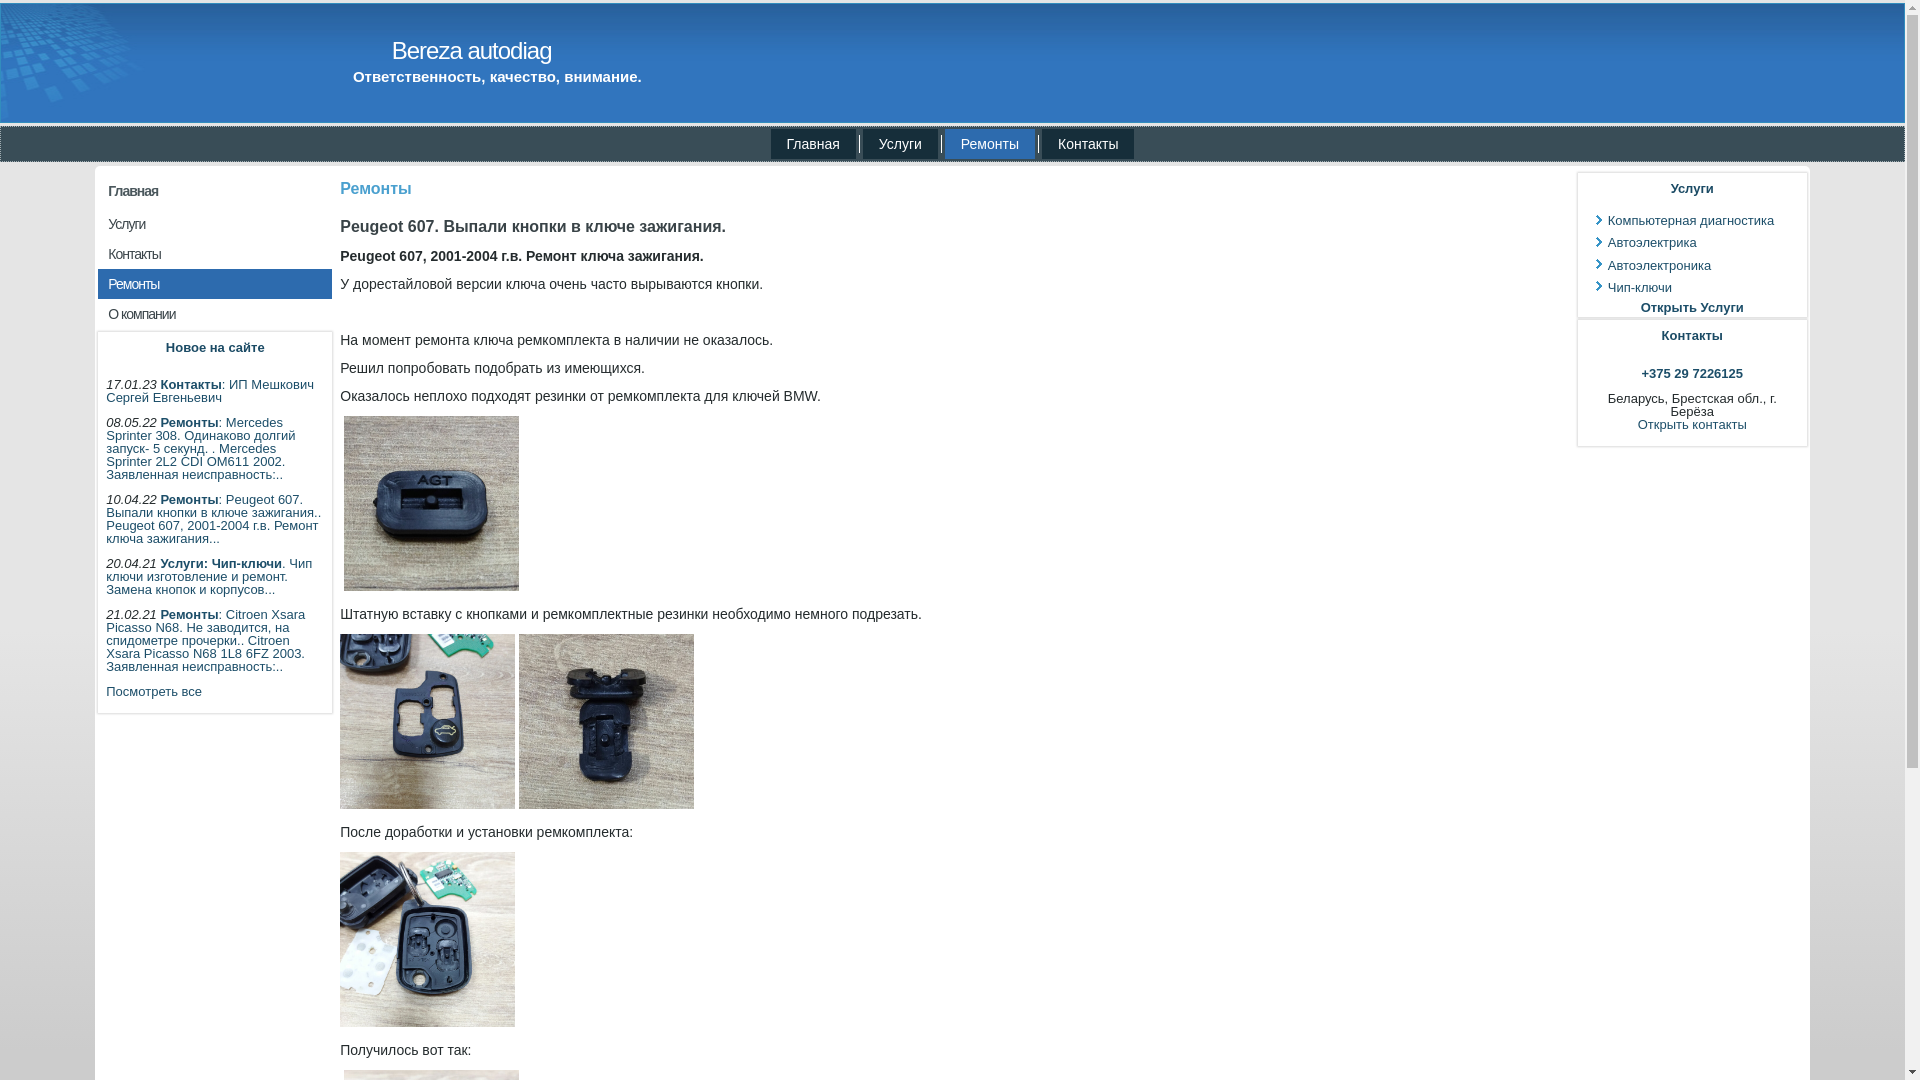 This screenshot has height=1080, width=1920. I want to click on +375 29 7226125, so click(1692, 374).